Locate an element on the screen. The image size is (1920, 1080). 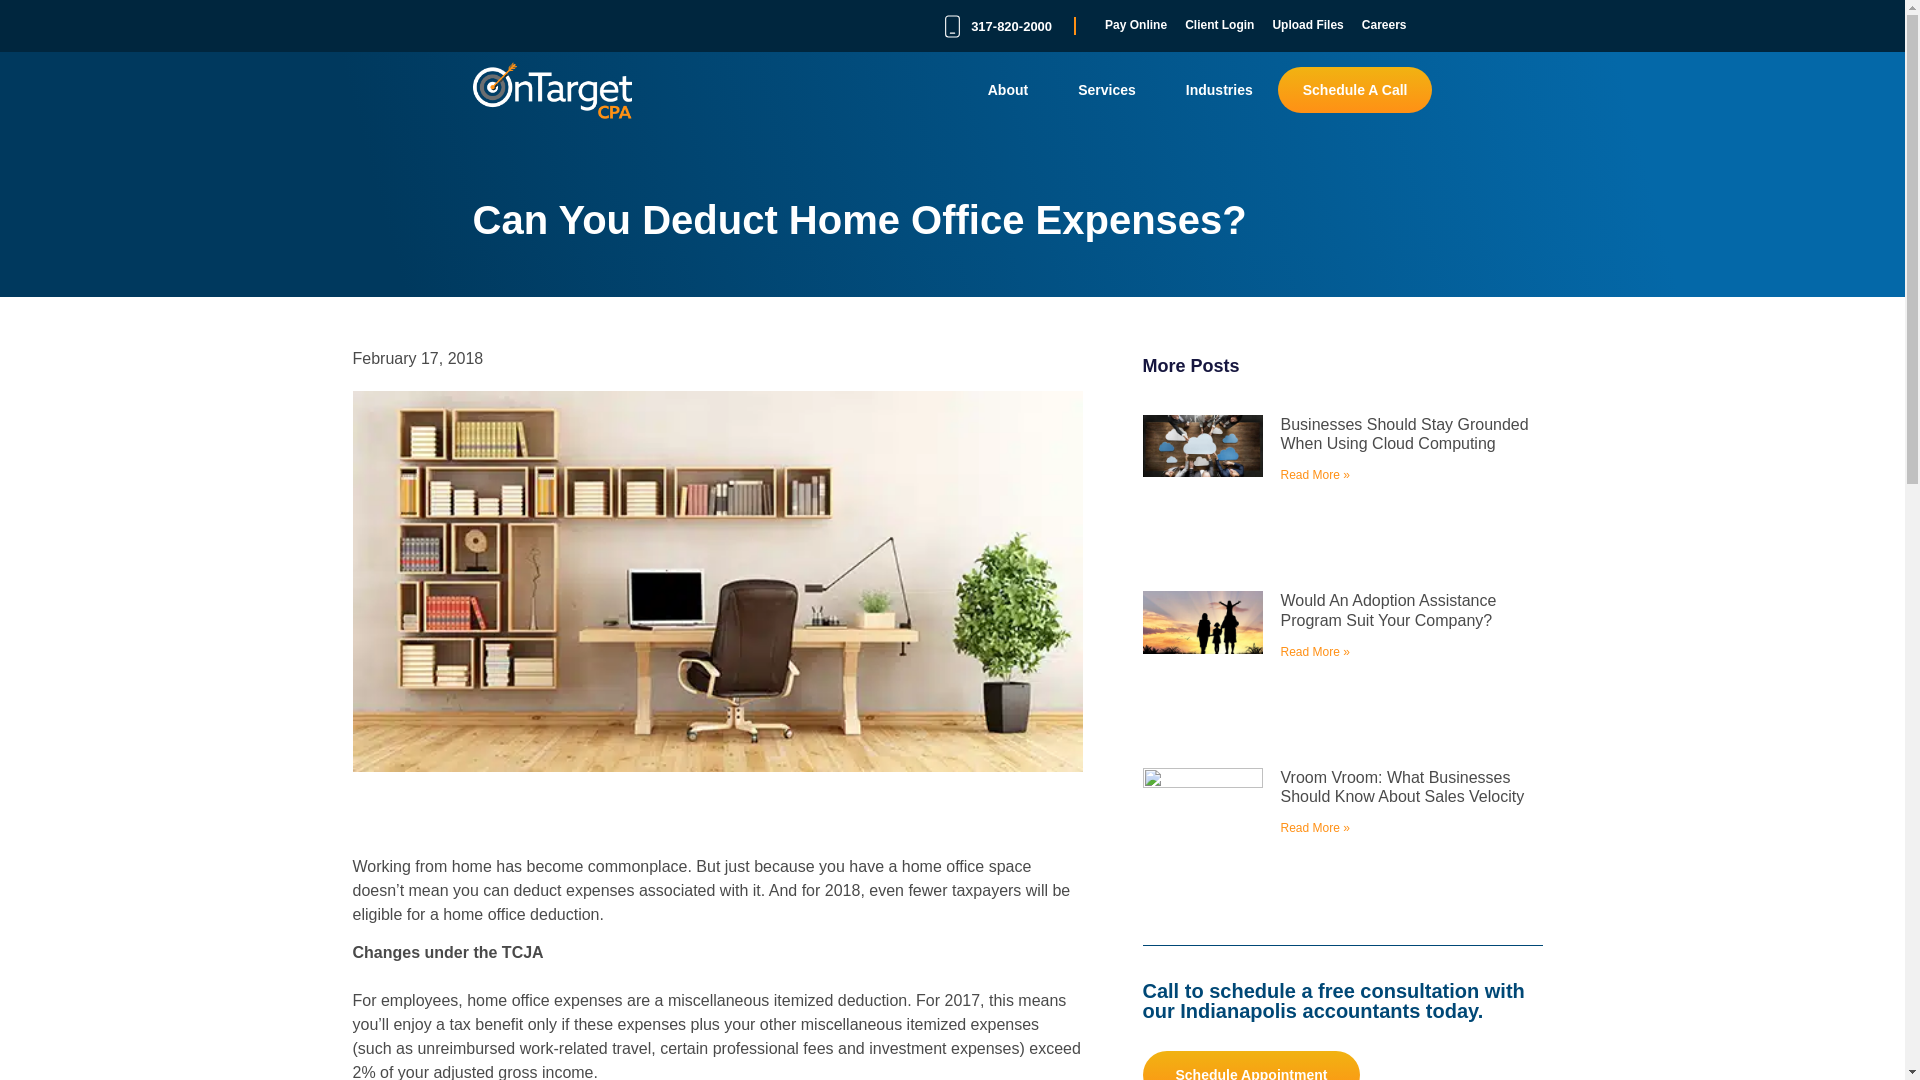
Industries is located at coordinates (1220, 90).